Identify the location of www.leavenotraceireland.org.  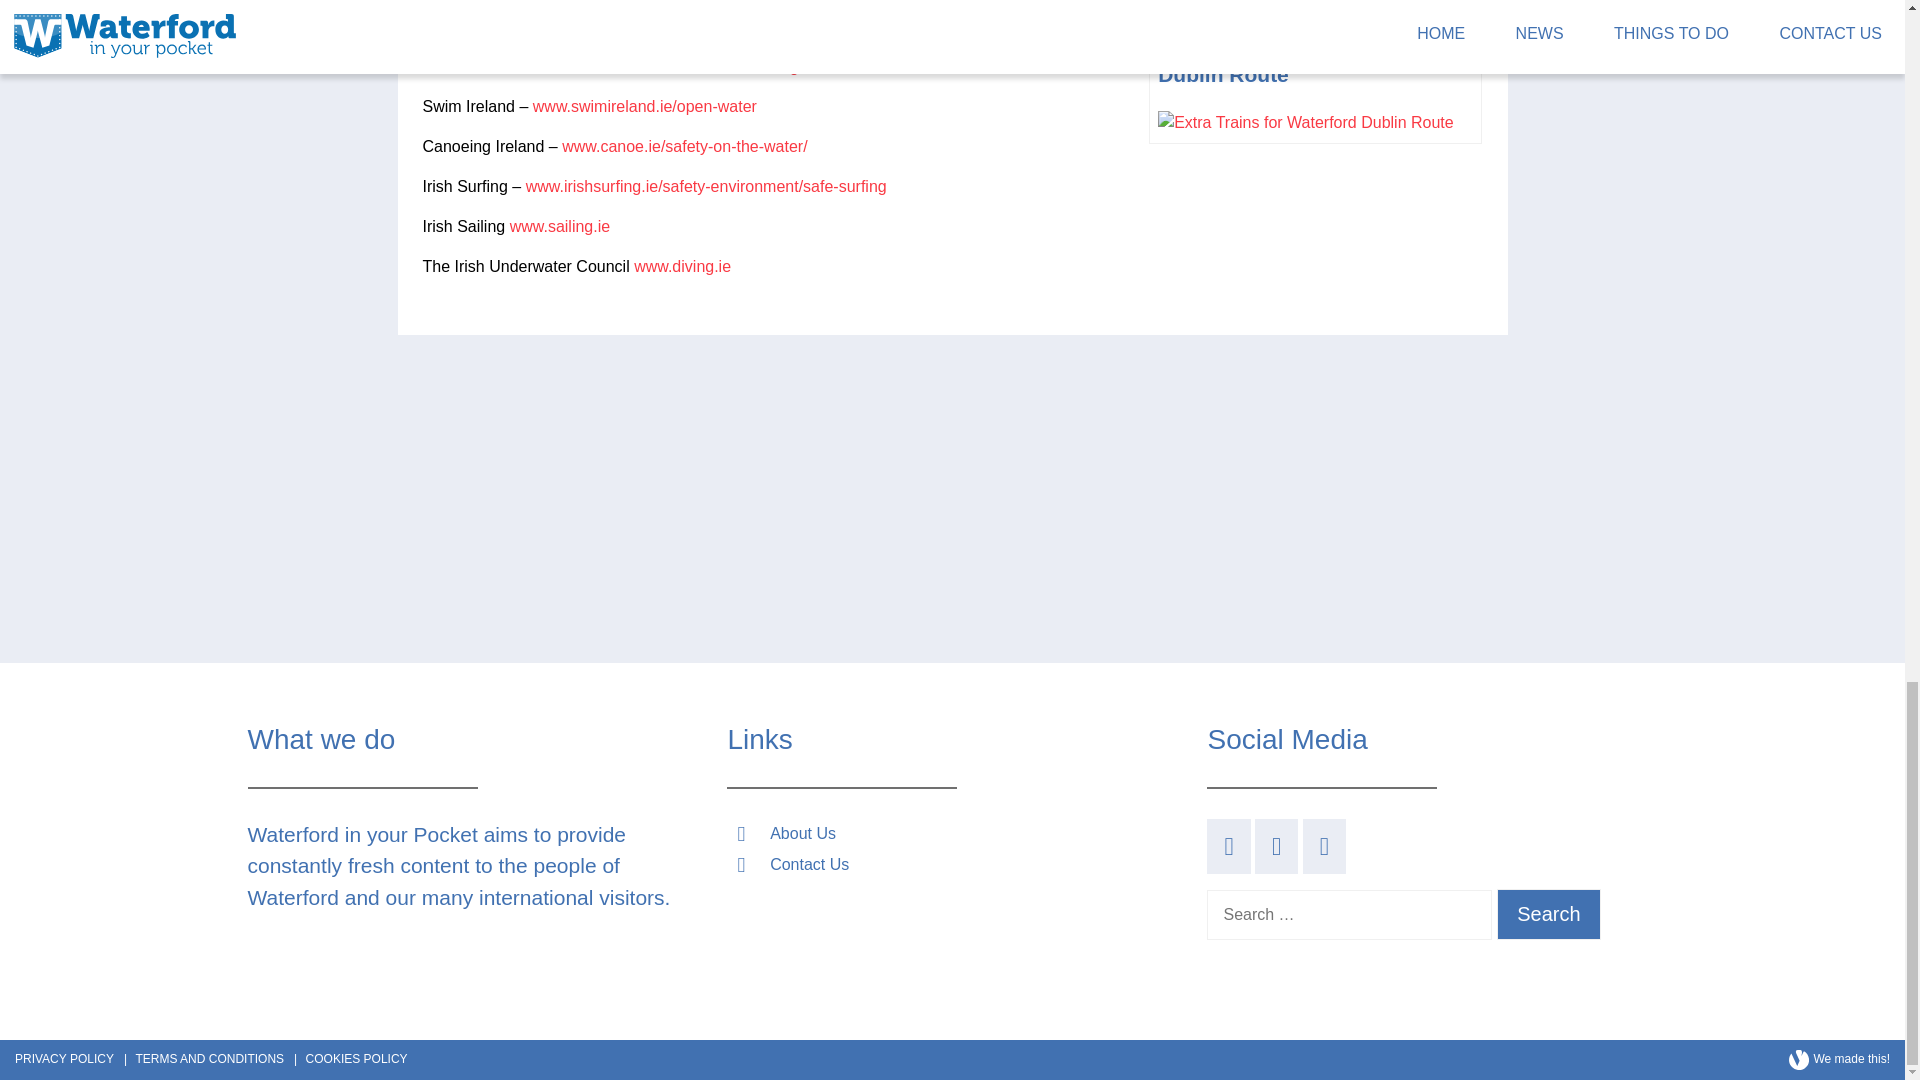
(696, 66).